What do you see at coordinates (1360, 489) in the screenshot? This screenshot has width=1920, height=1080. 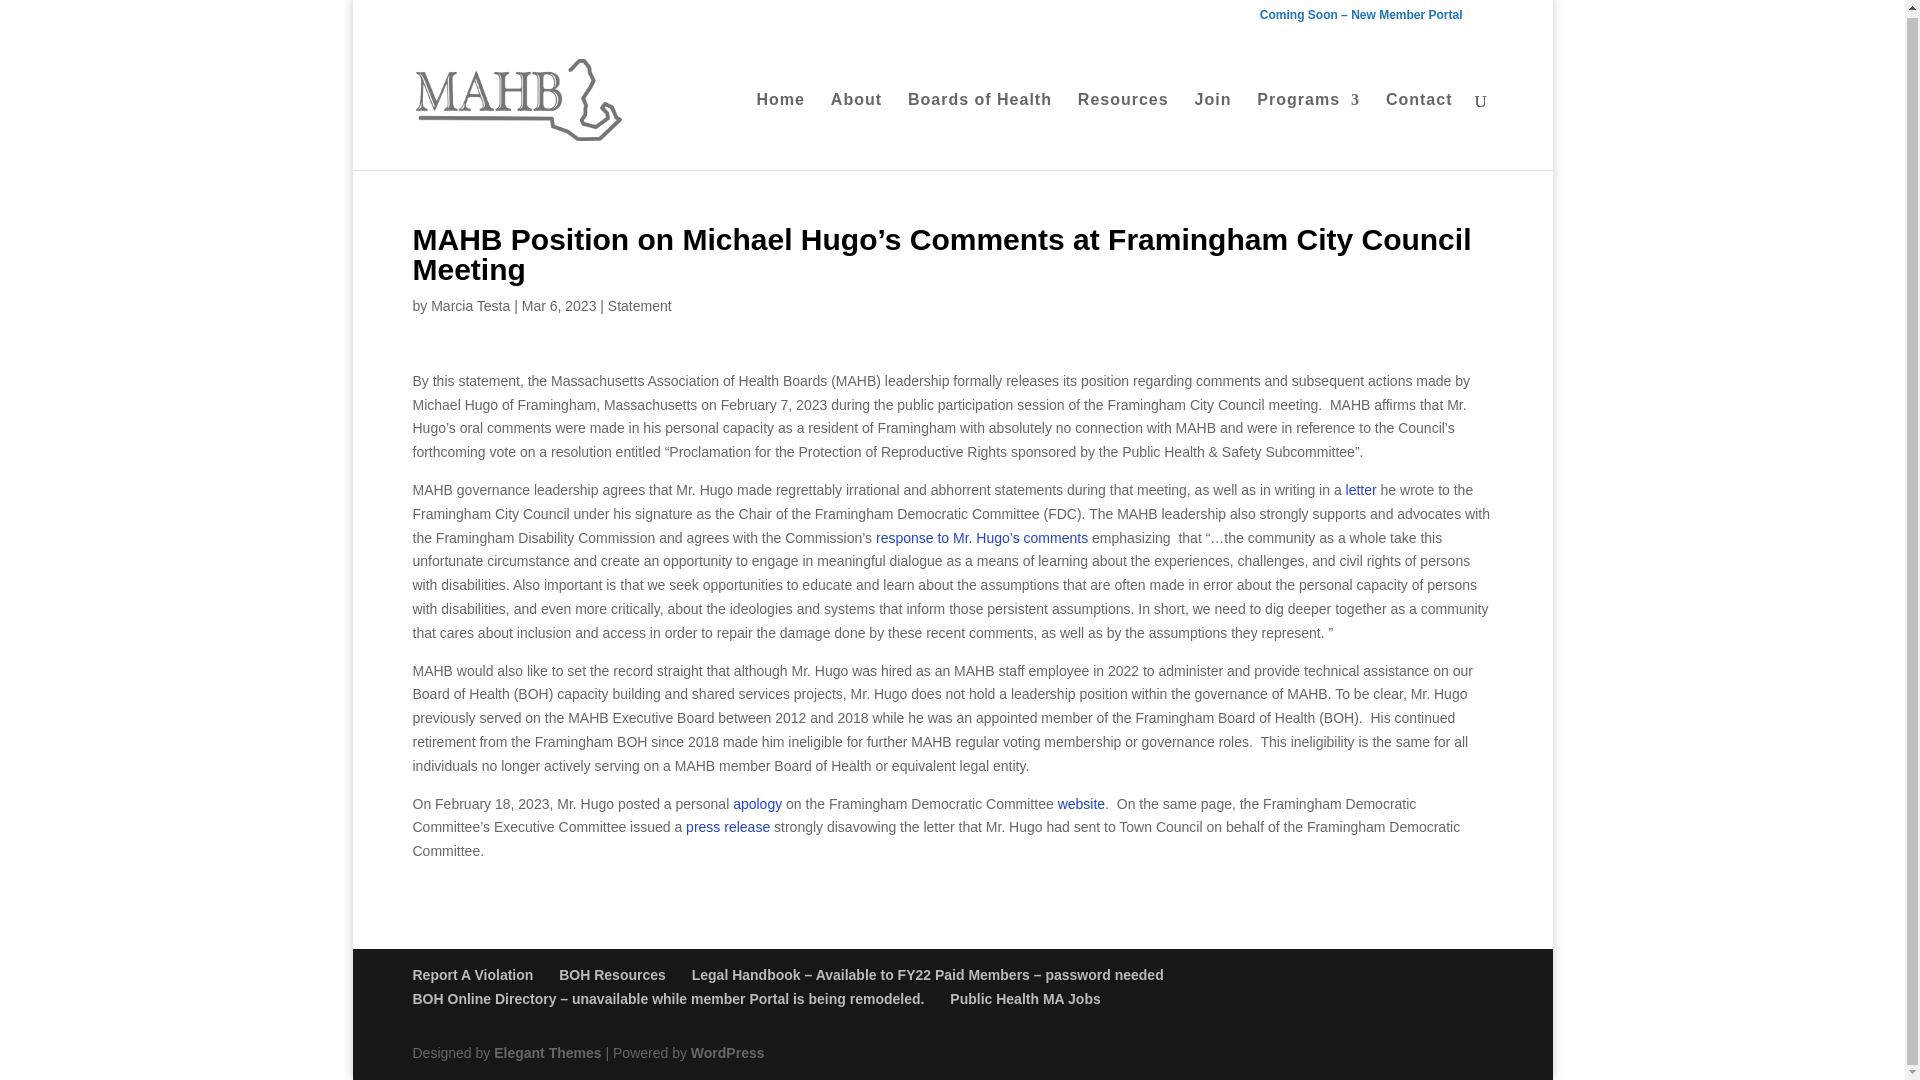 I see `letter` at bounding box center [1360, 489].